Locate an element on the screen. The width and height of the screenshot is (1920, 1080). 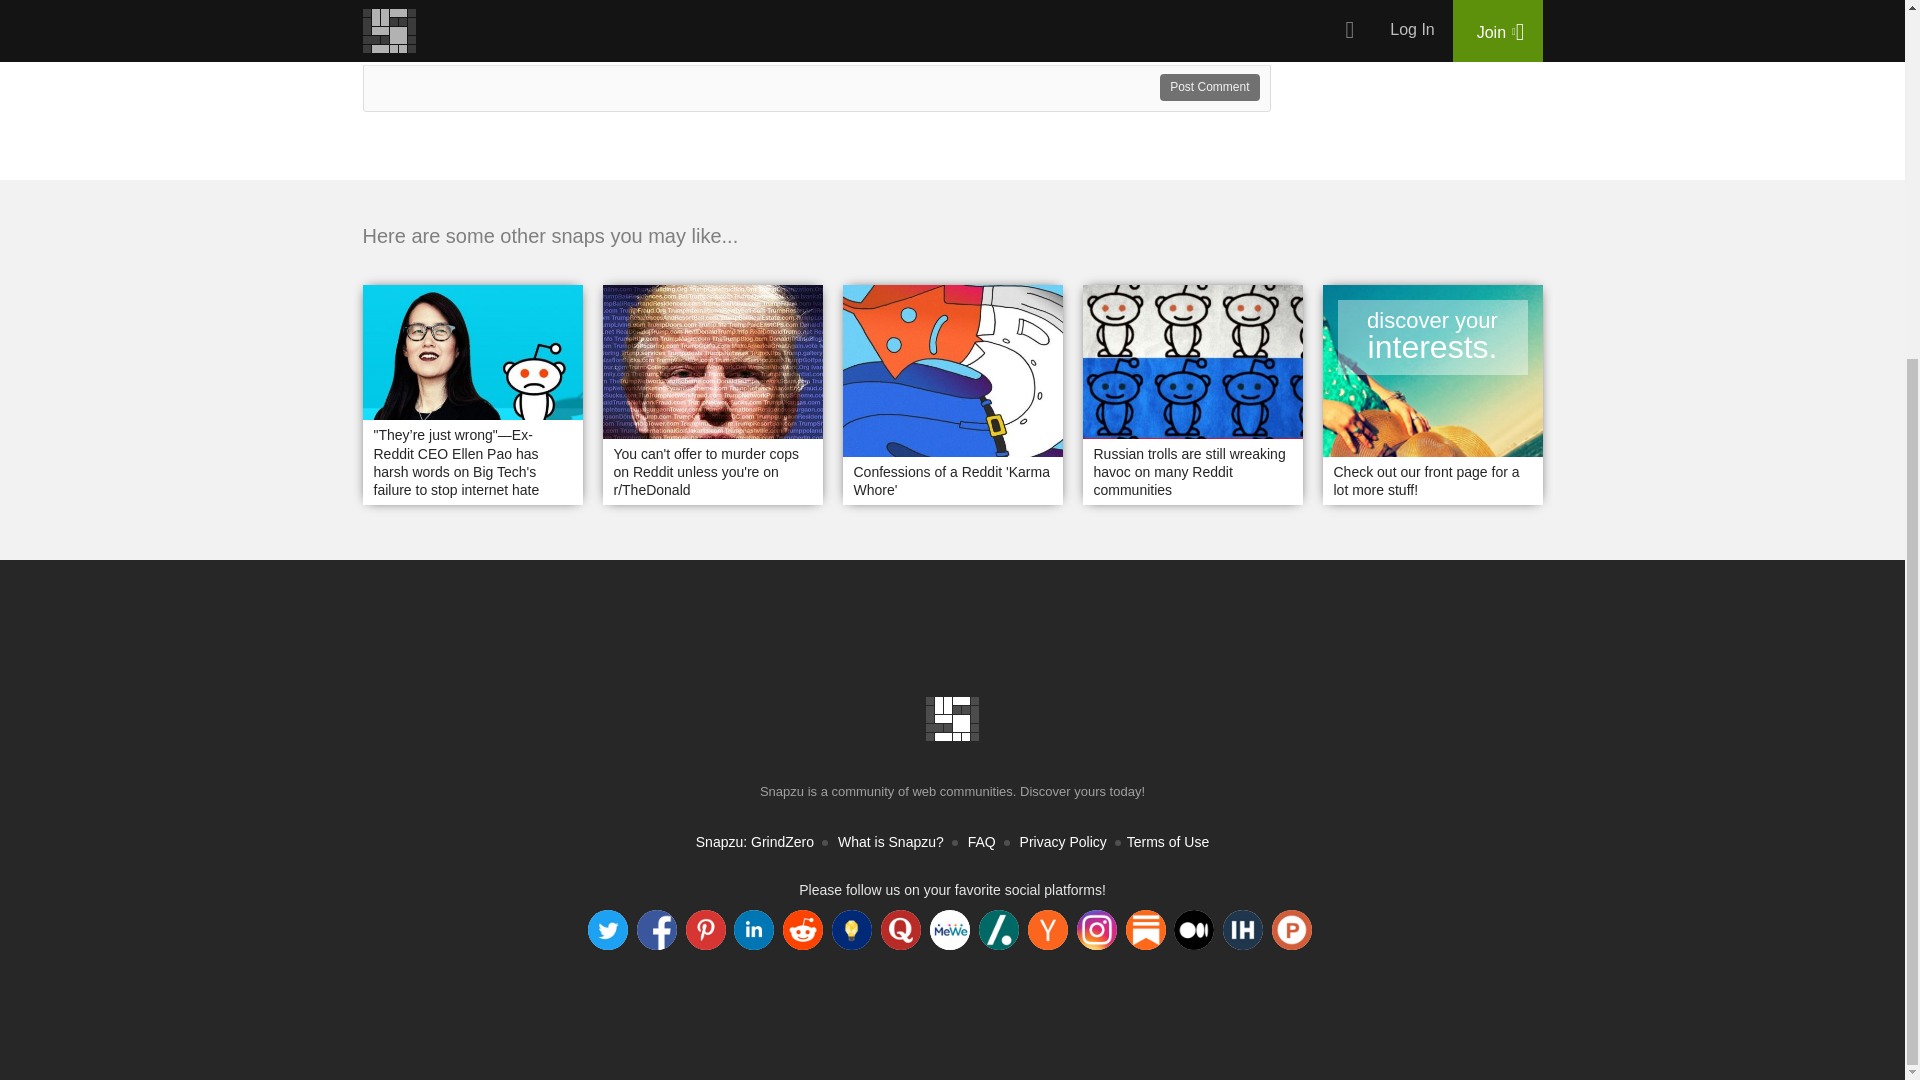
MeWe is located at coordinates (949, 930).